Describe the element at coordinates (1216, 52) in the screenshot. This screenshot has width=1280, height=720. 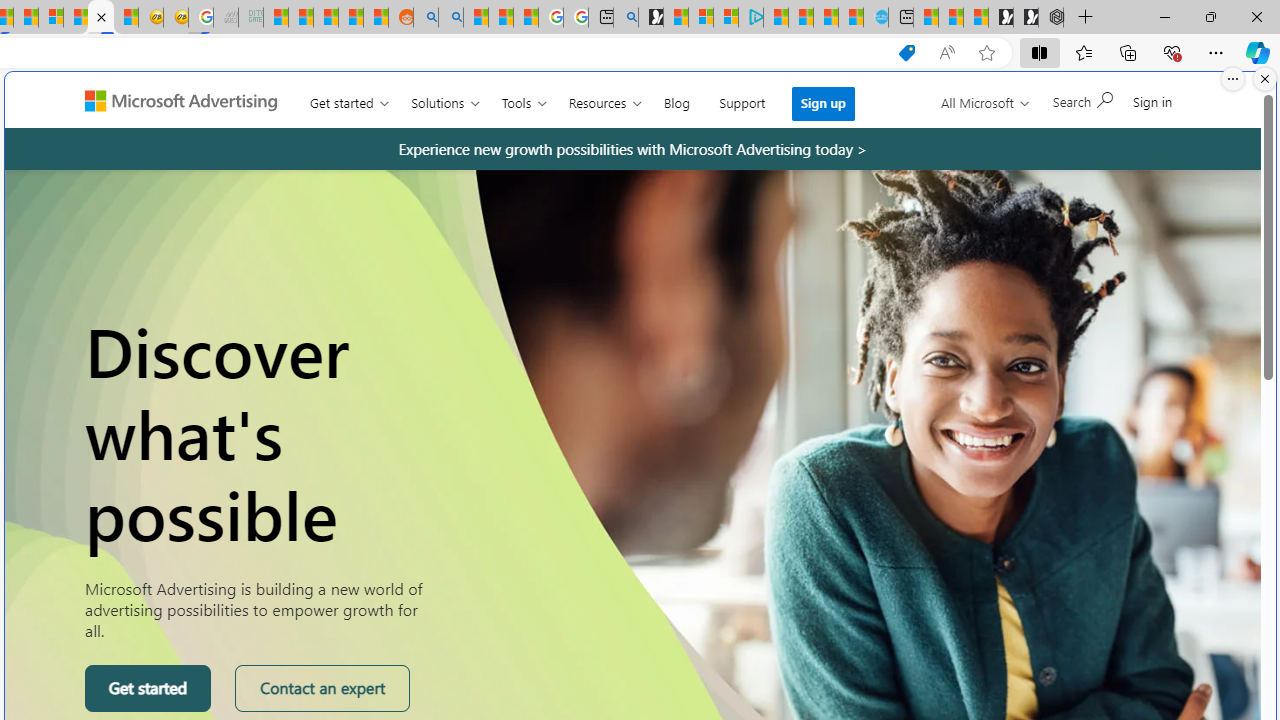
I see `Settings and more (Alt+F)` at that location.